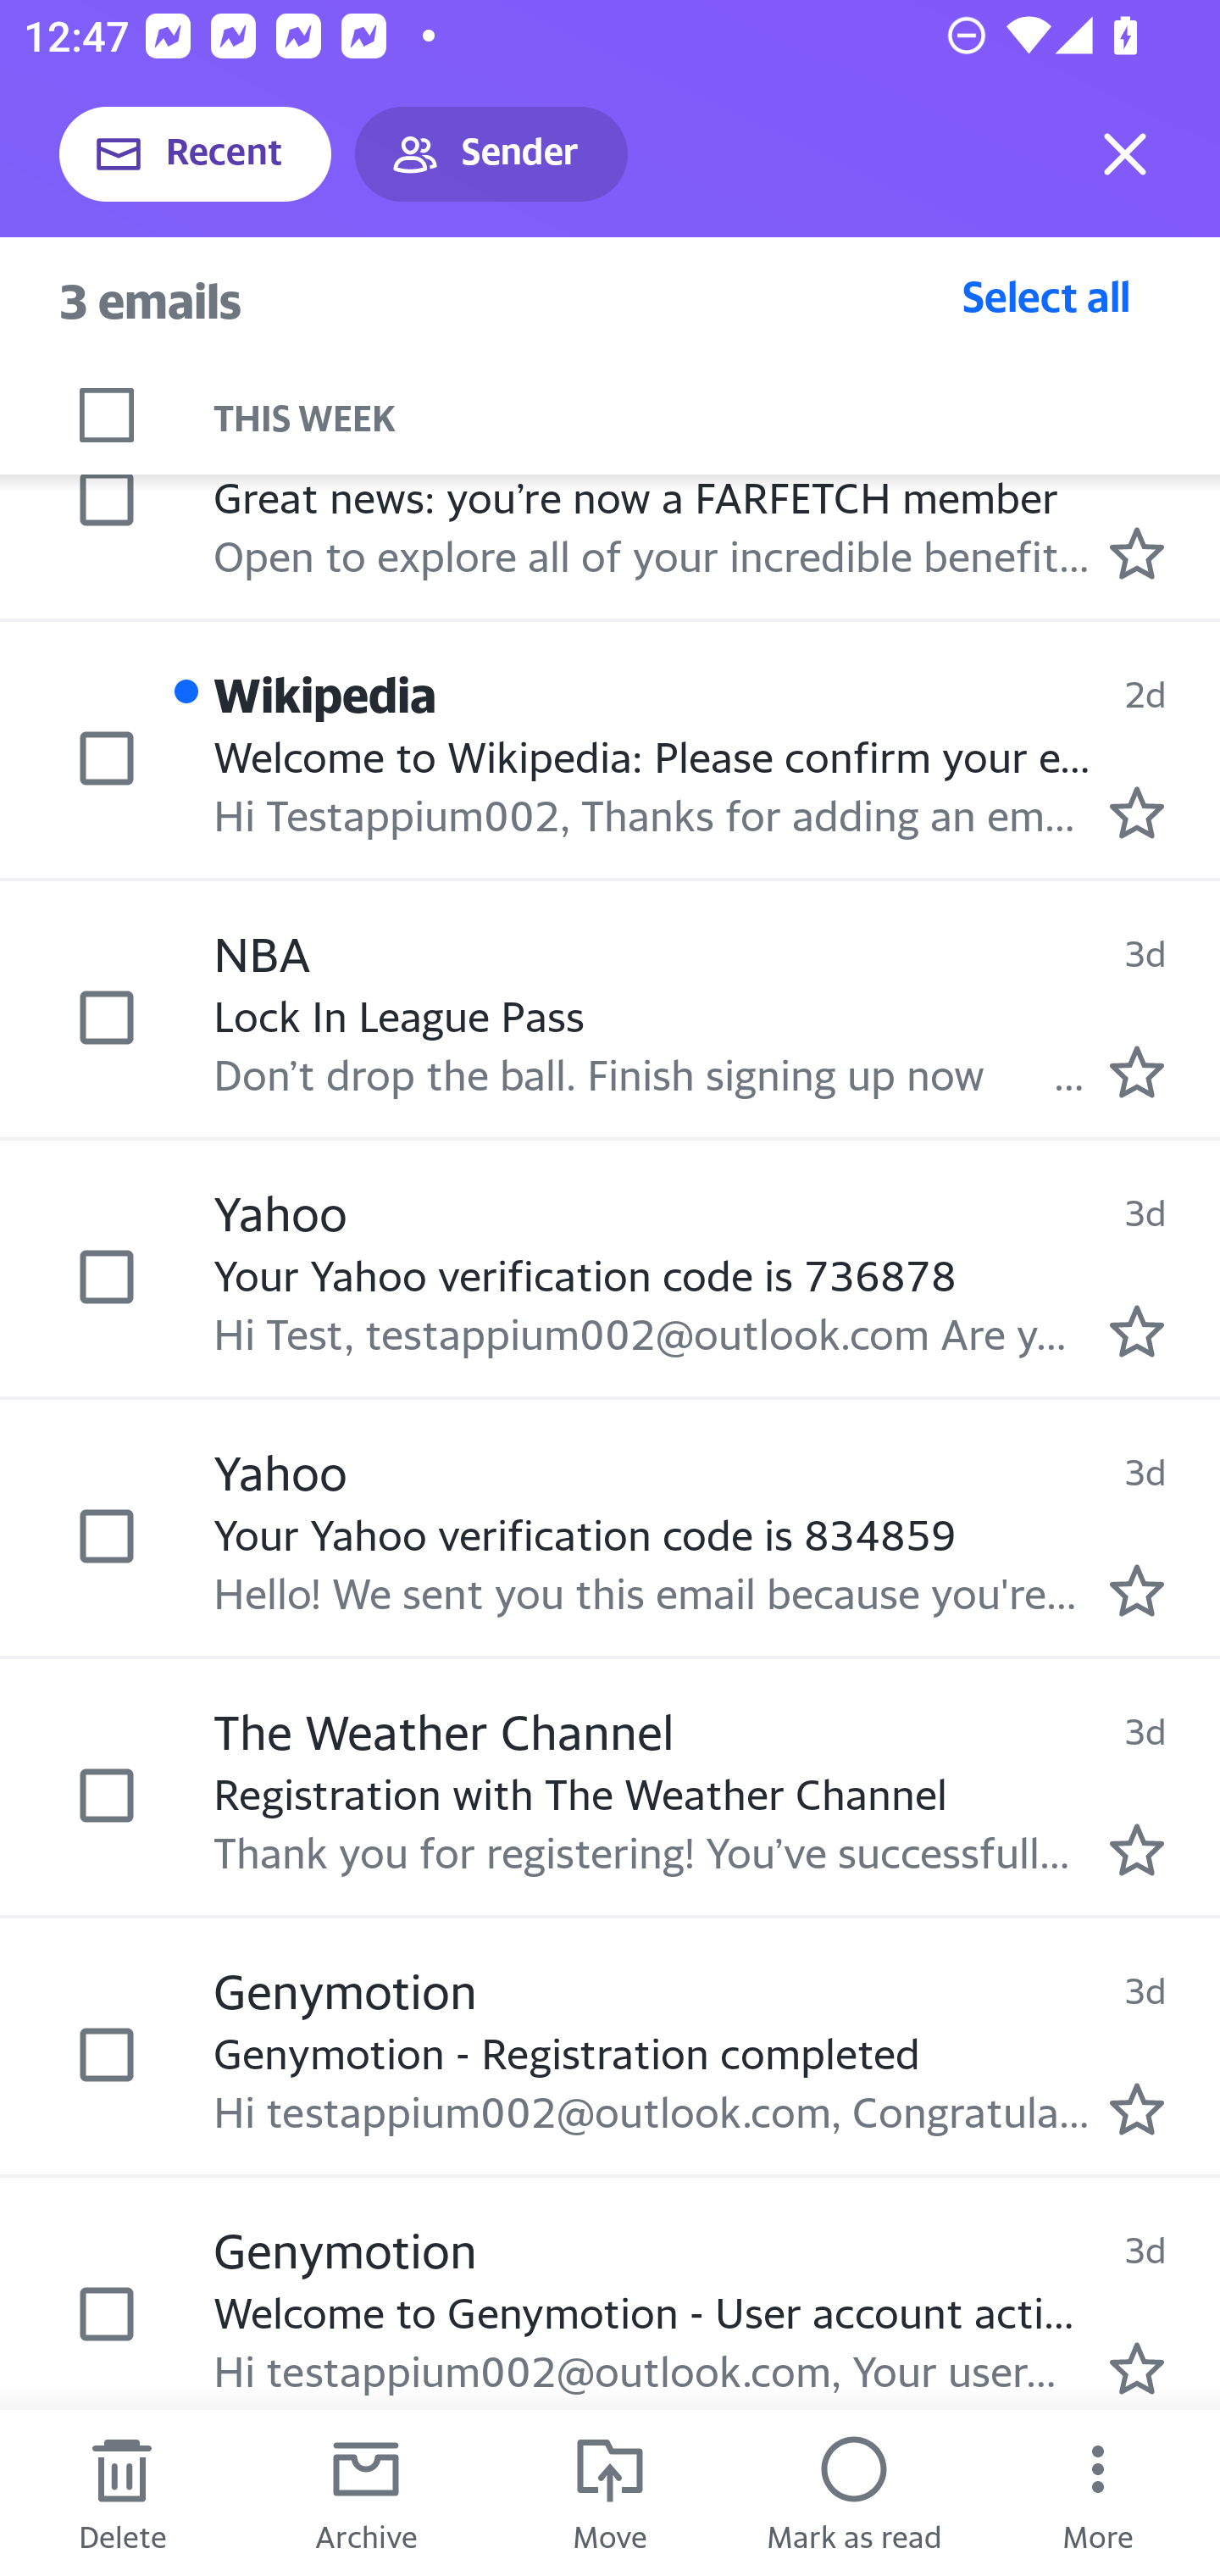 This screenshot has height=2576, width=1220. What do you see at coordinates (1125, 154) in the screenshot?
I see `Exit selection mode` at bounding box center [1125, 154].